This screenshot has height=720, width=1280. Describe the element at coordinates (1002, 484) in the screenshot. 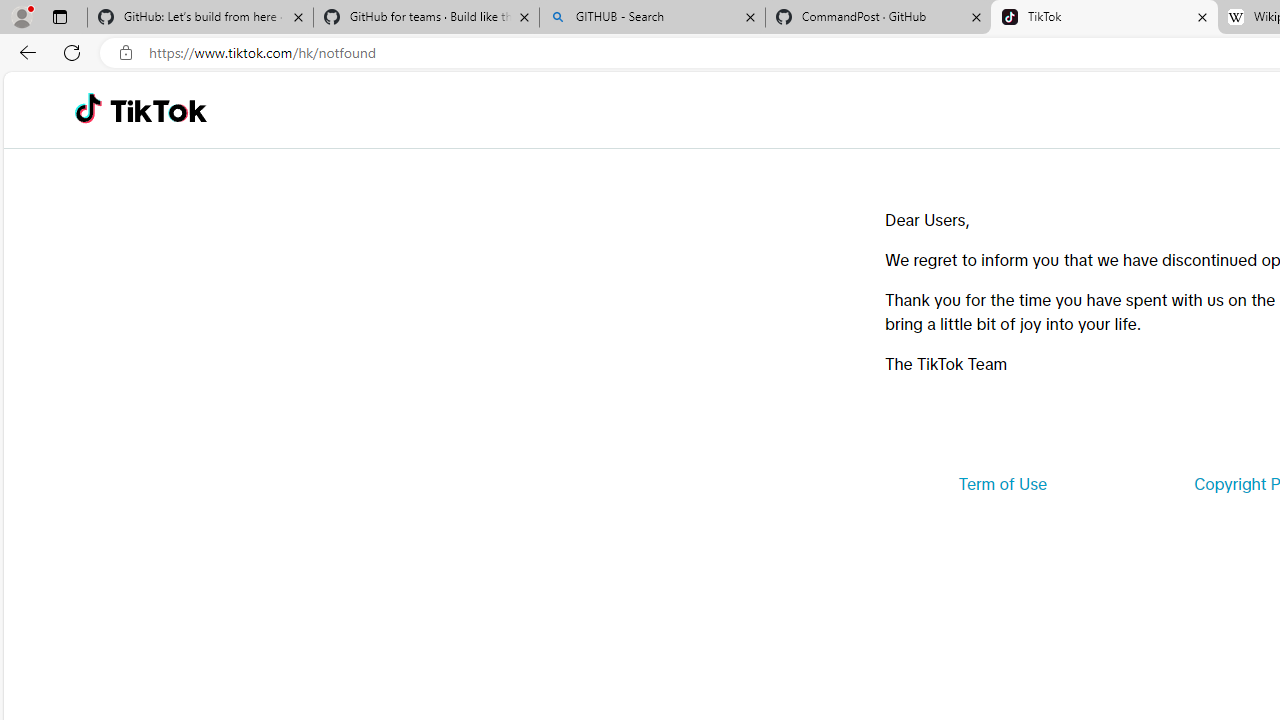

I see `Term of Use` at that location.